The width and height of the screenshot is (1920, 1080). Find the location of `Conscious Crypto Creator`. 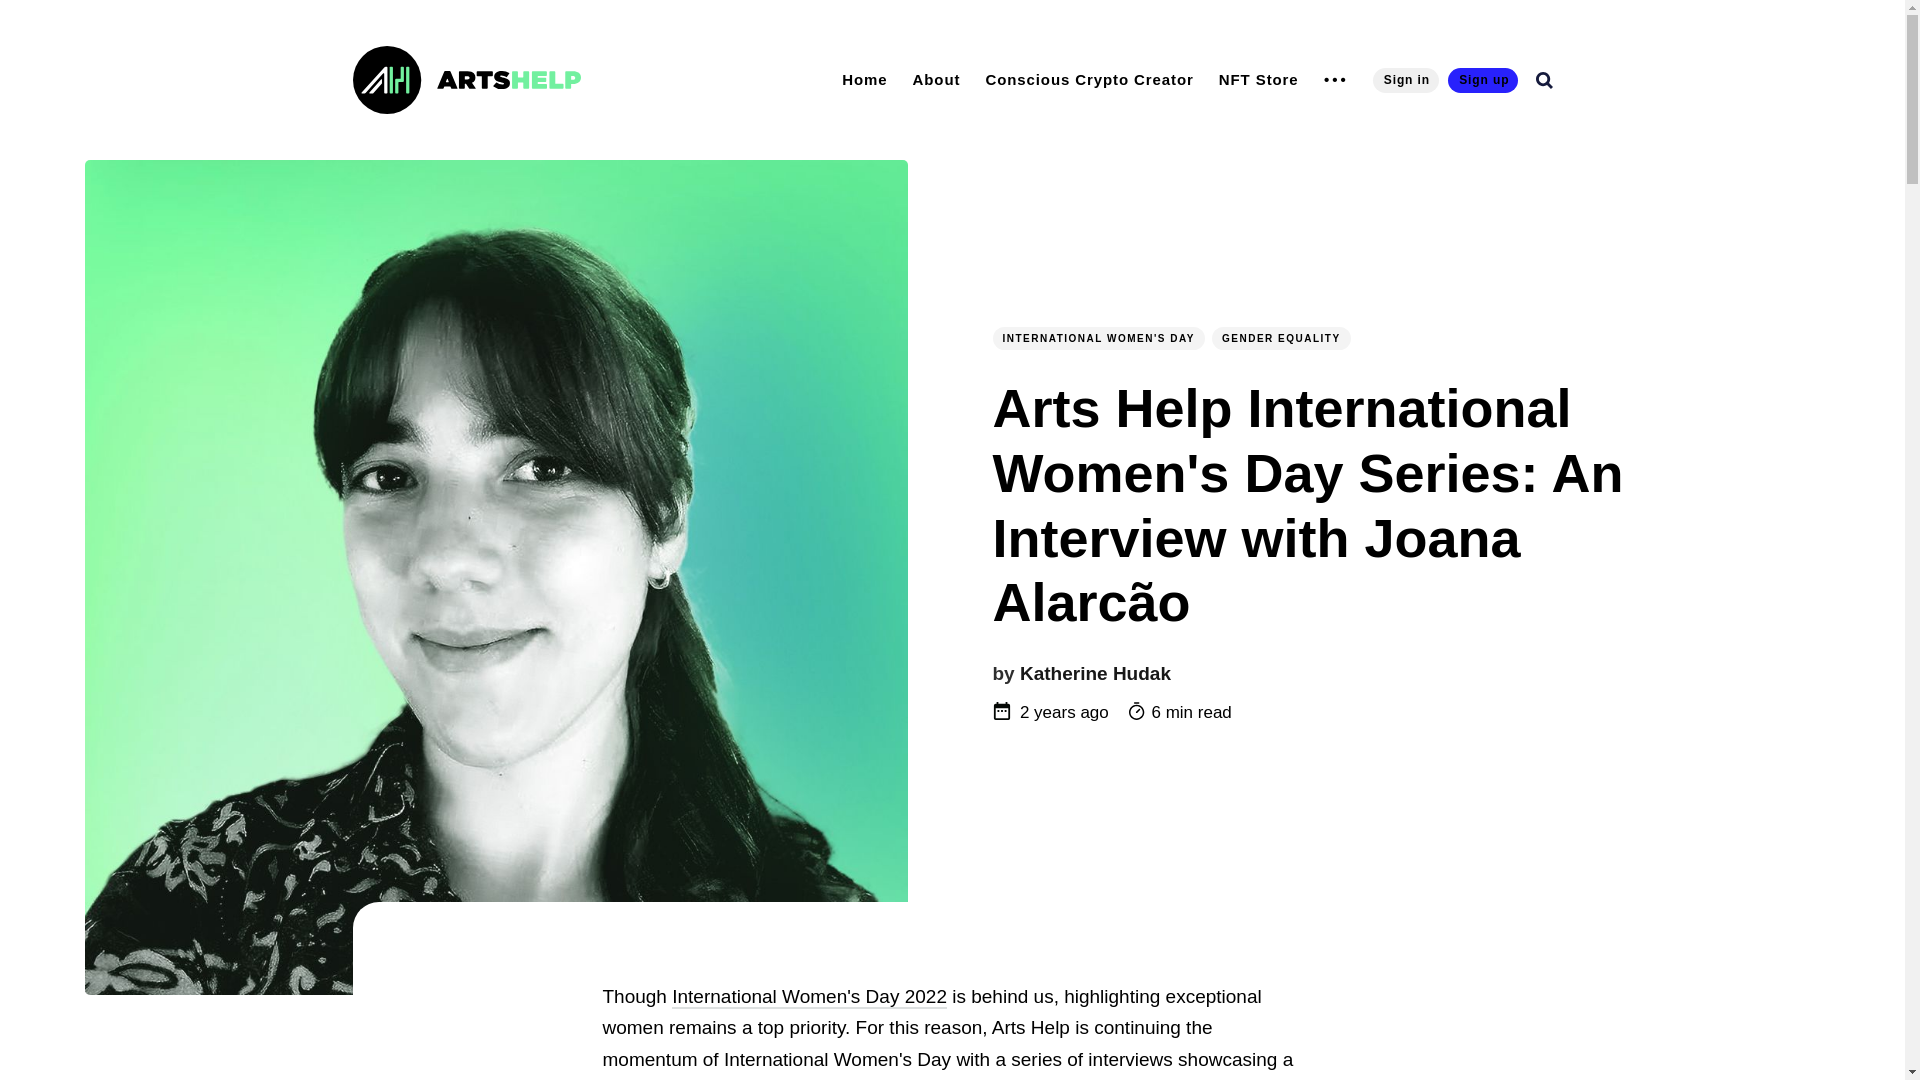

Conscious Crypto Creator is located at coordinates (1089, 79).